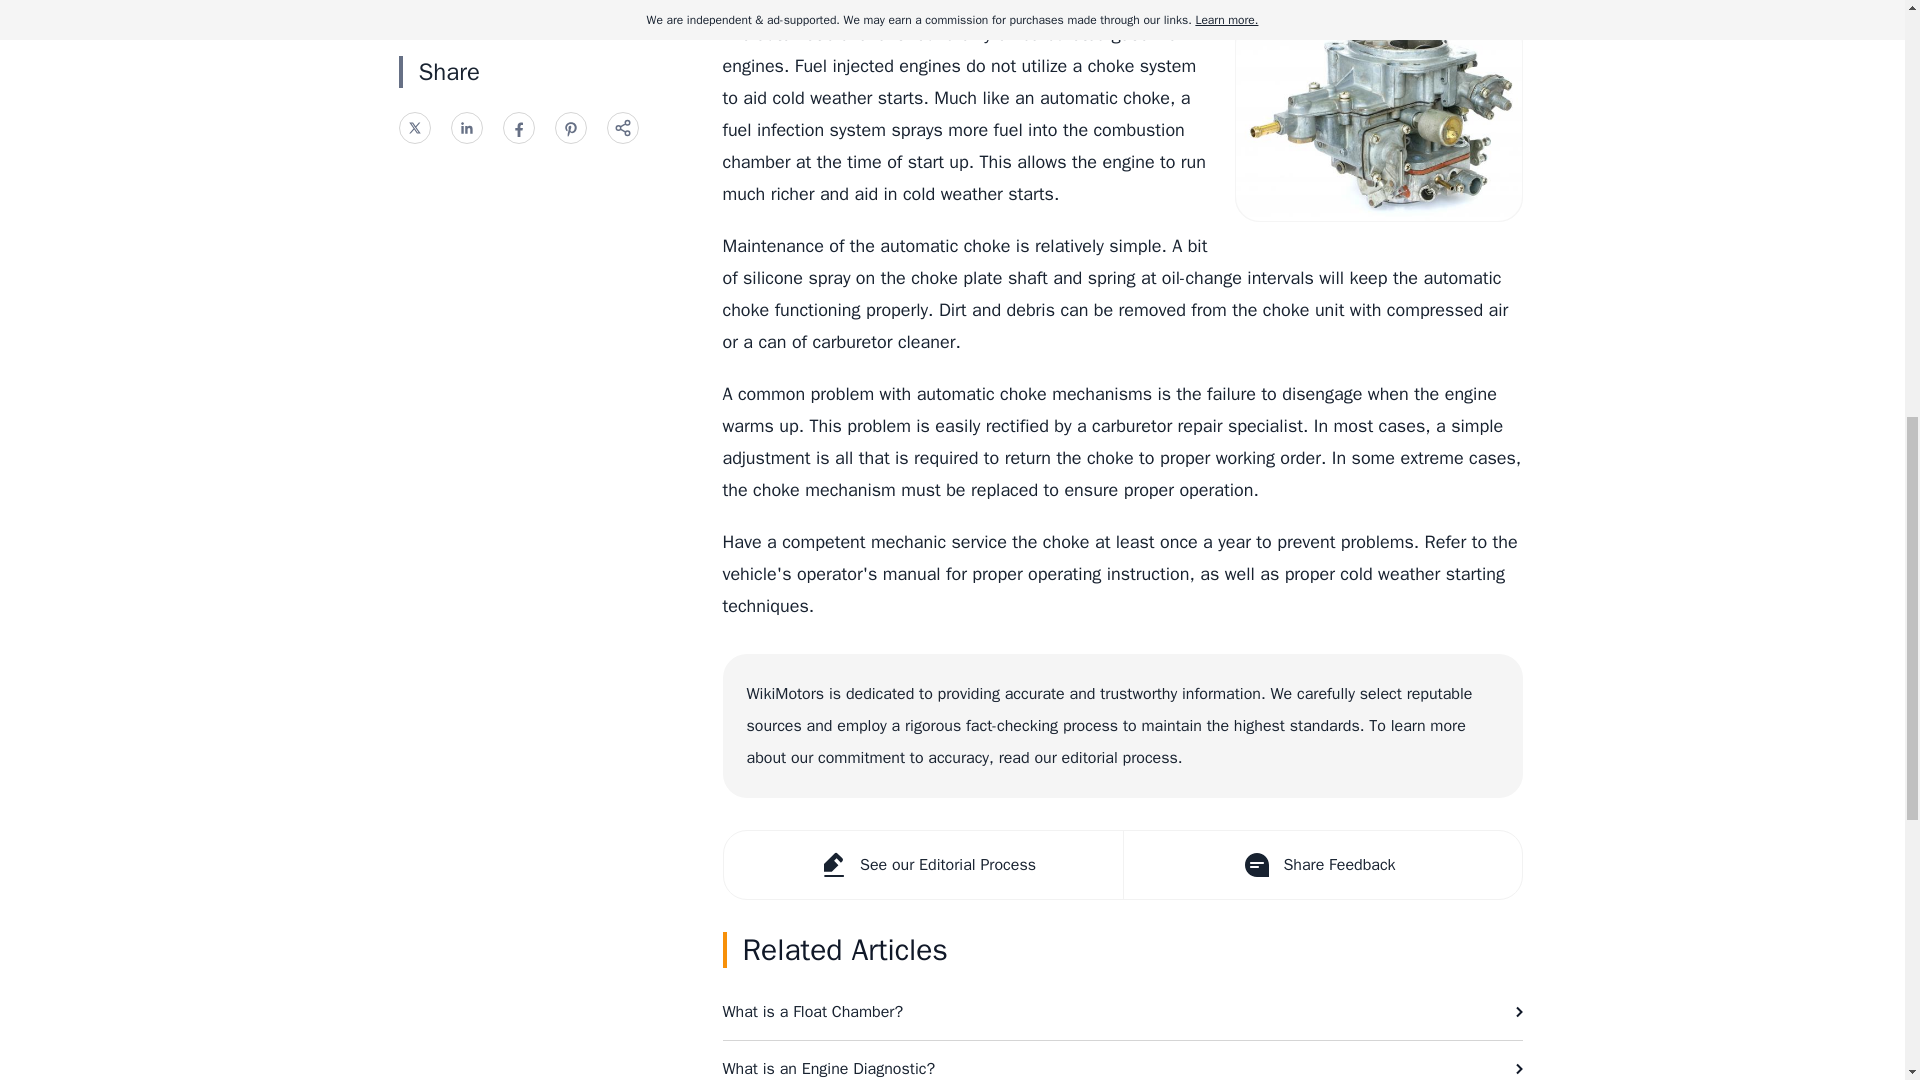  Describe the element at coordinates (1122, 1012) in the screenshot. I see `What is a Float Chamber?` at that location.